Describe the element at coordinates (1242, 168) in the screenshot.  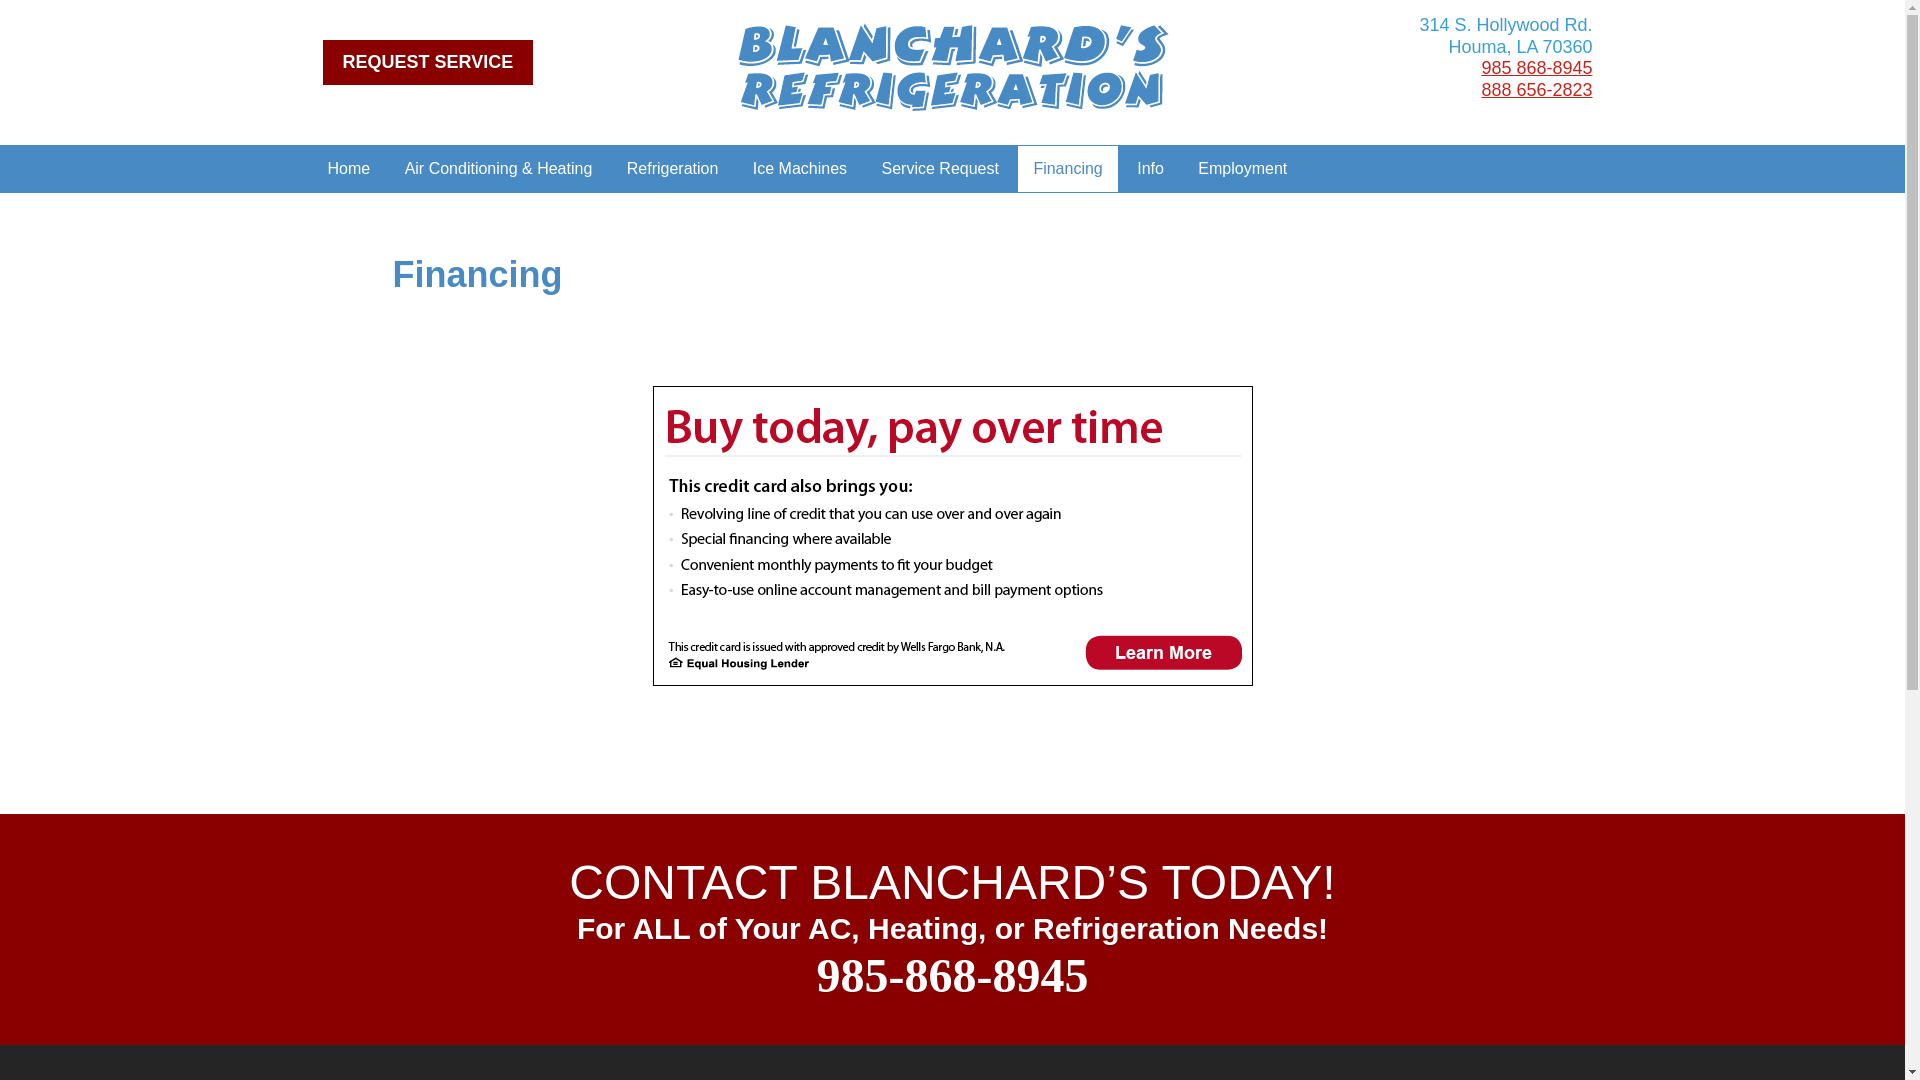
I see `Employment` at that location.